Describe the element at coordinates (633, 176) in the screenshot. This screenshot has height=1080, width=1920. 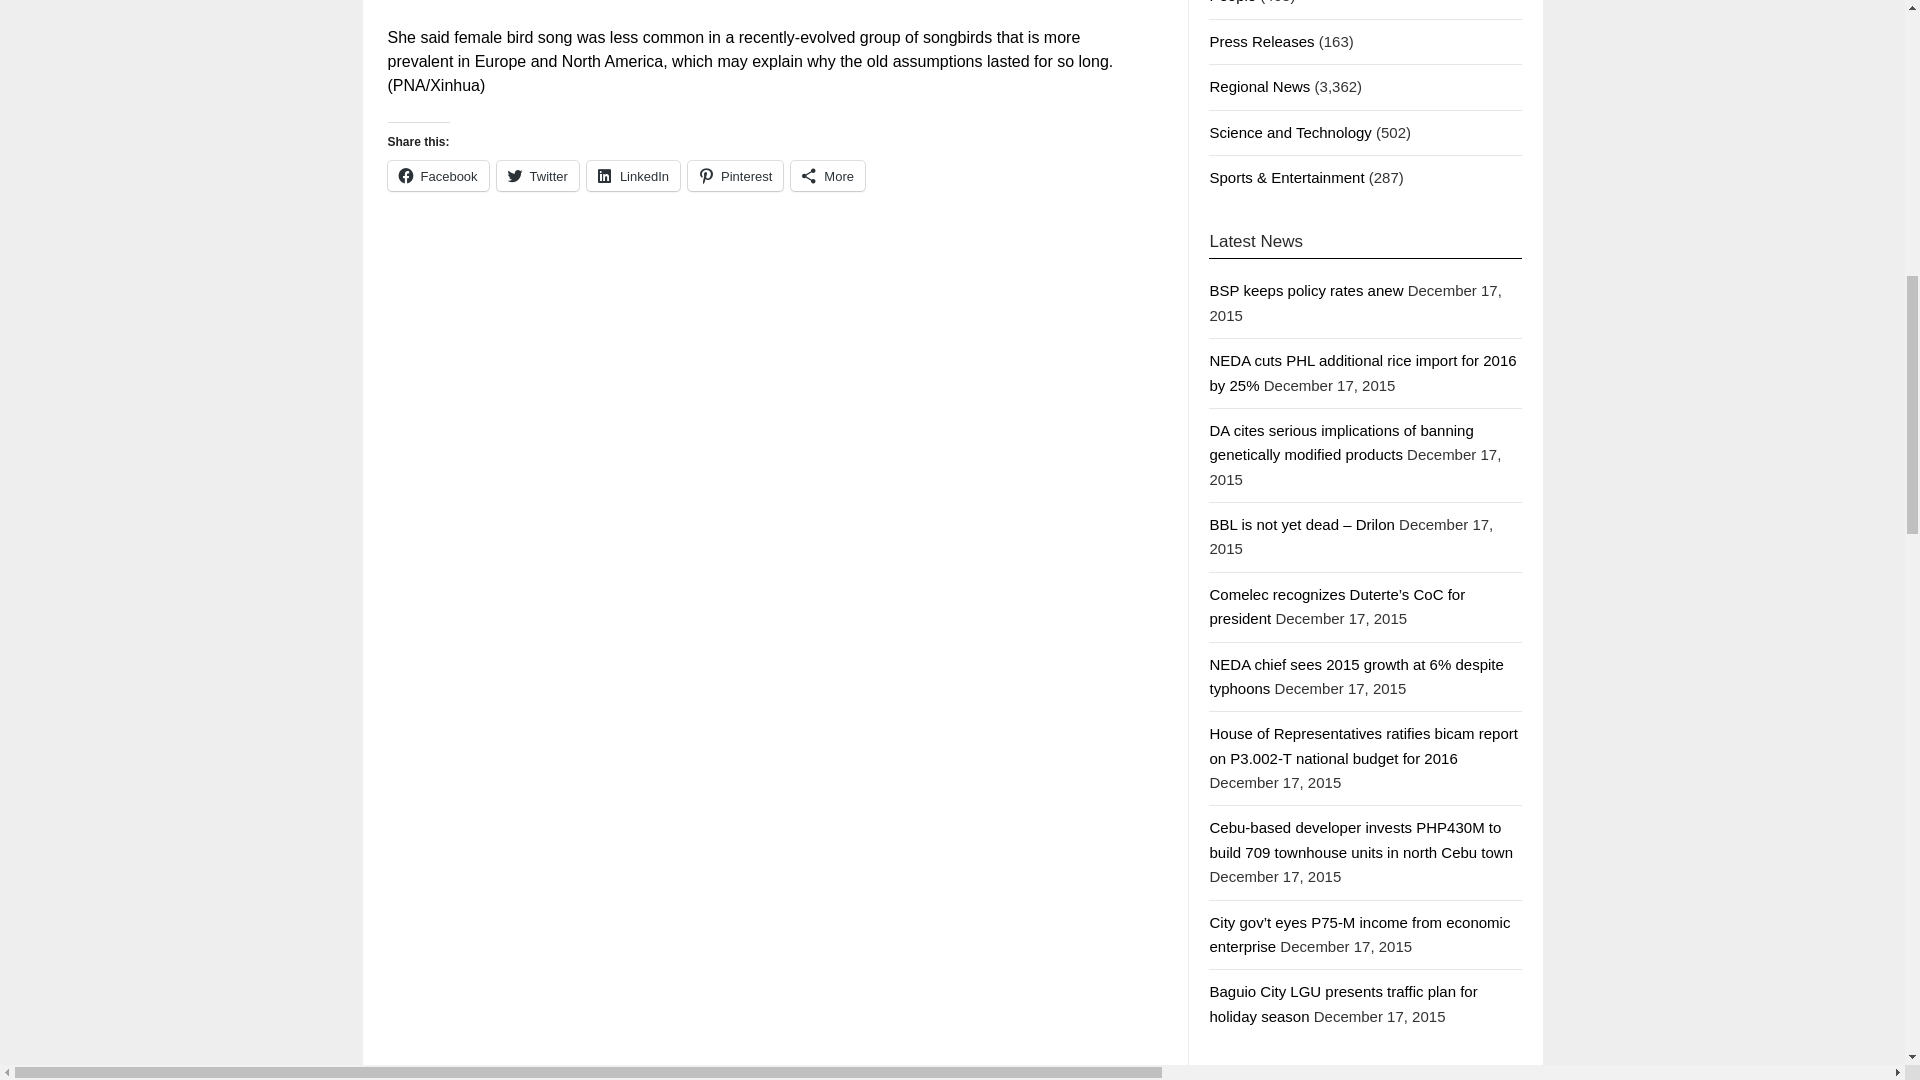
I see `LinkedIn` at that location.